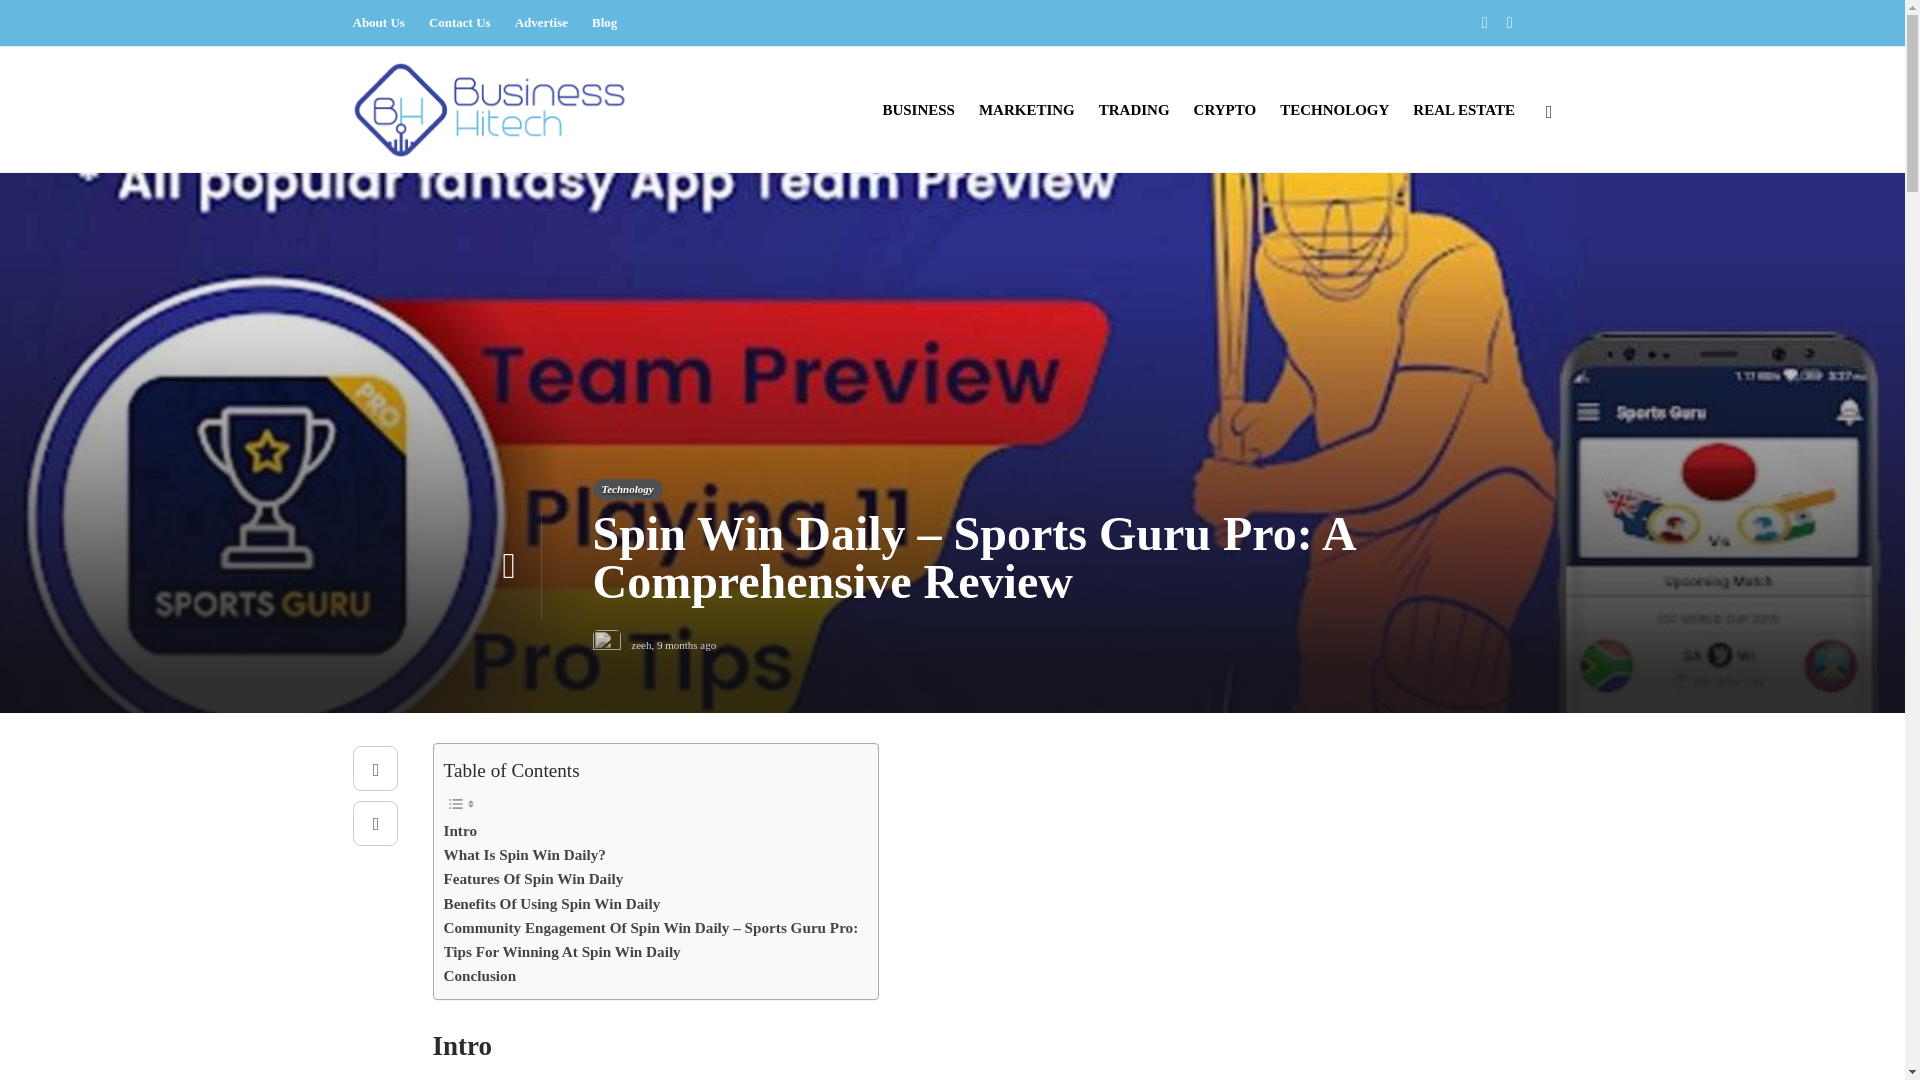  I want to click on What Is Spin Win Daily?, so click(524, 855).